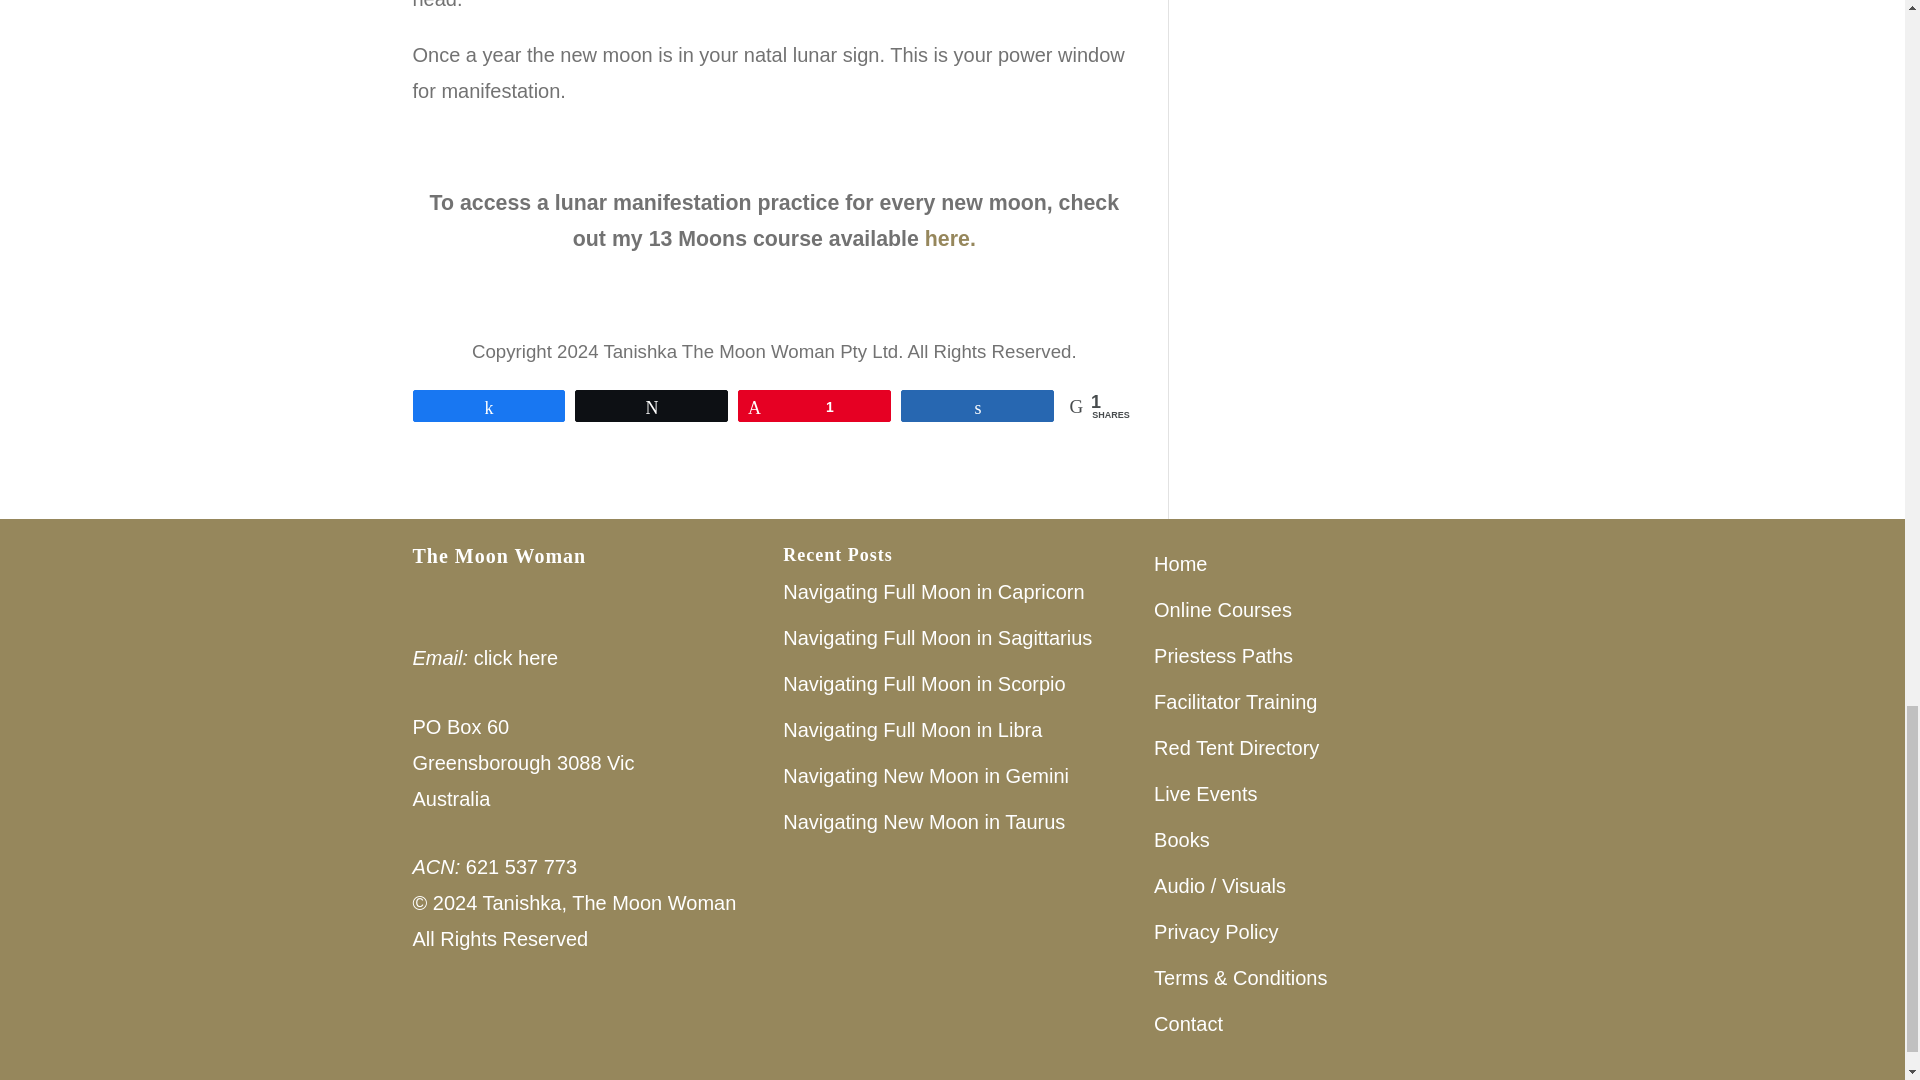 Image resolution: width=1920 pixels, height=1080 pixels. What do you see at coordinates (487, 1034) in the screenshot?
I see `GeoTrust RapidSSL` at bounding box center [487, 1034].